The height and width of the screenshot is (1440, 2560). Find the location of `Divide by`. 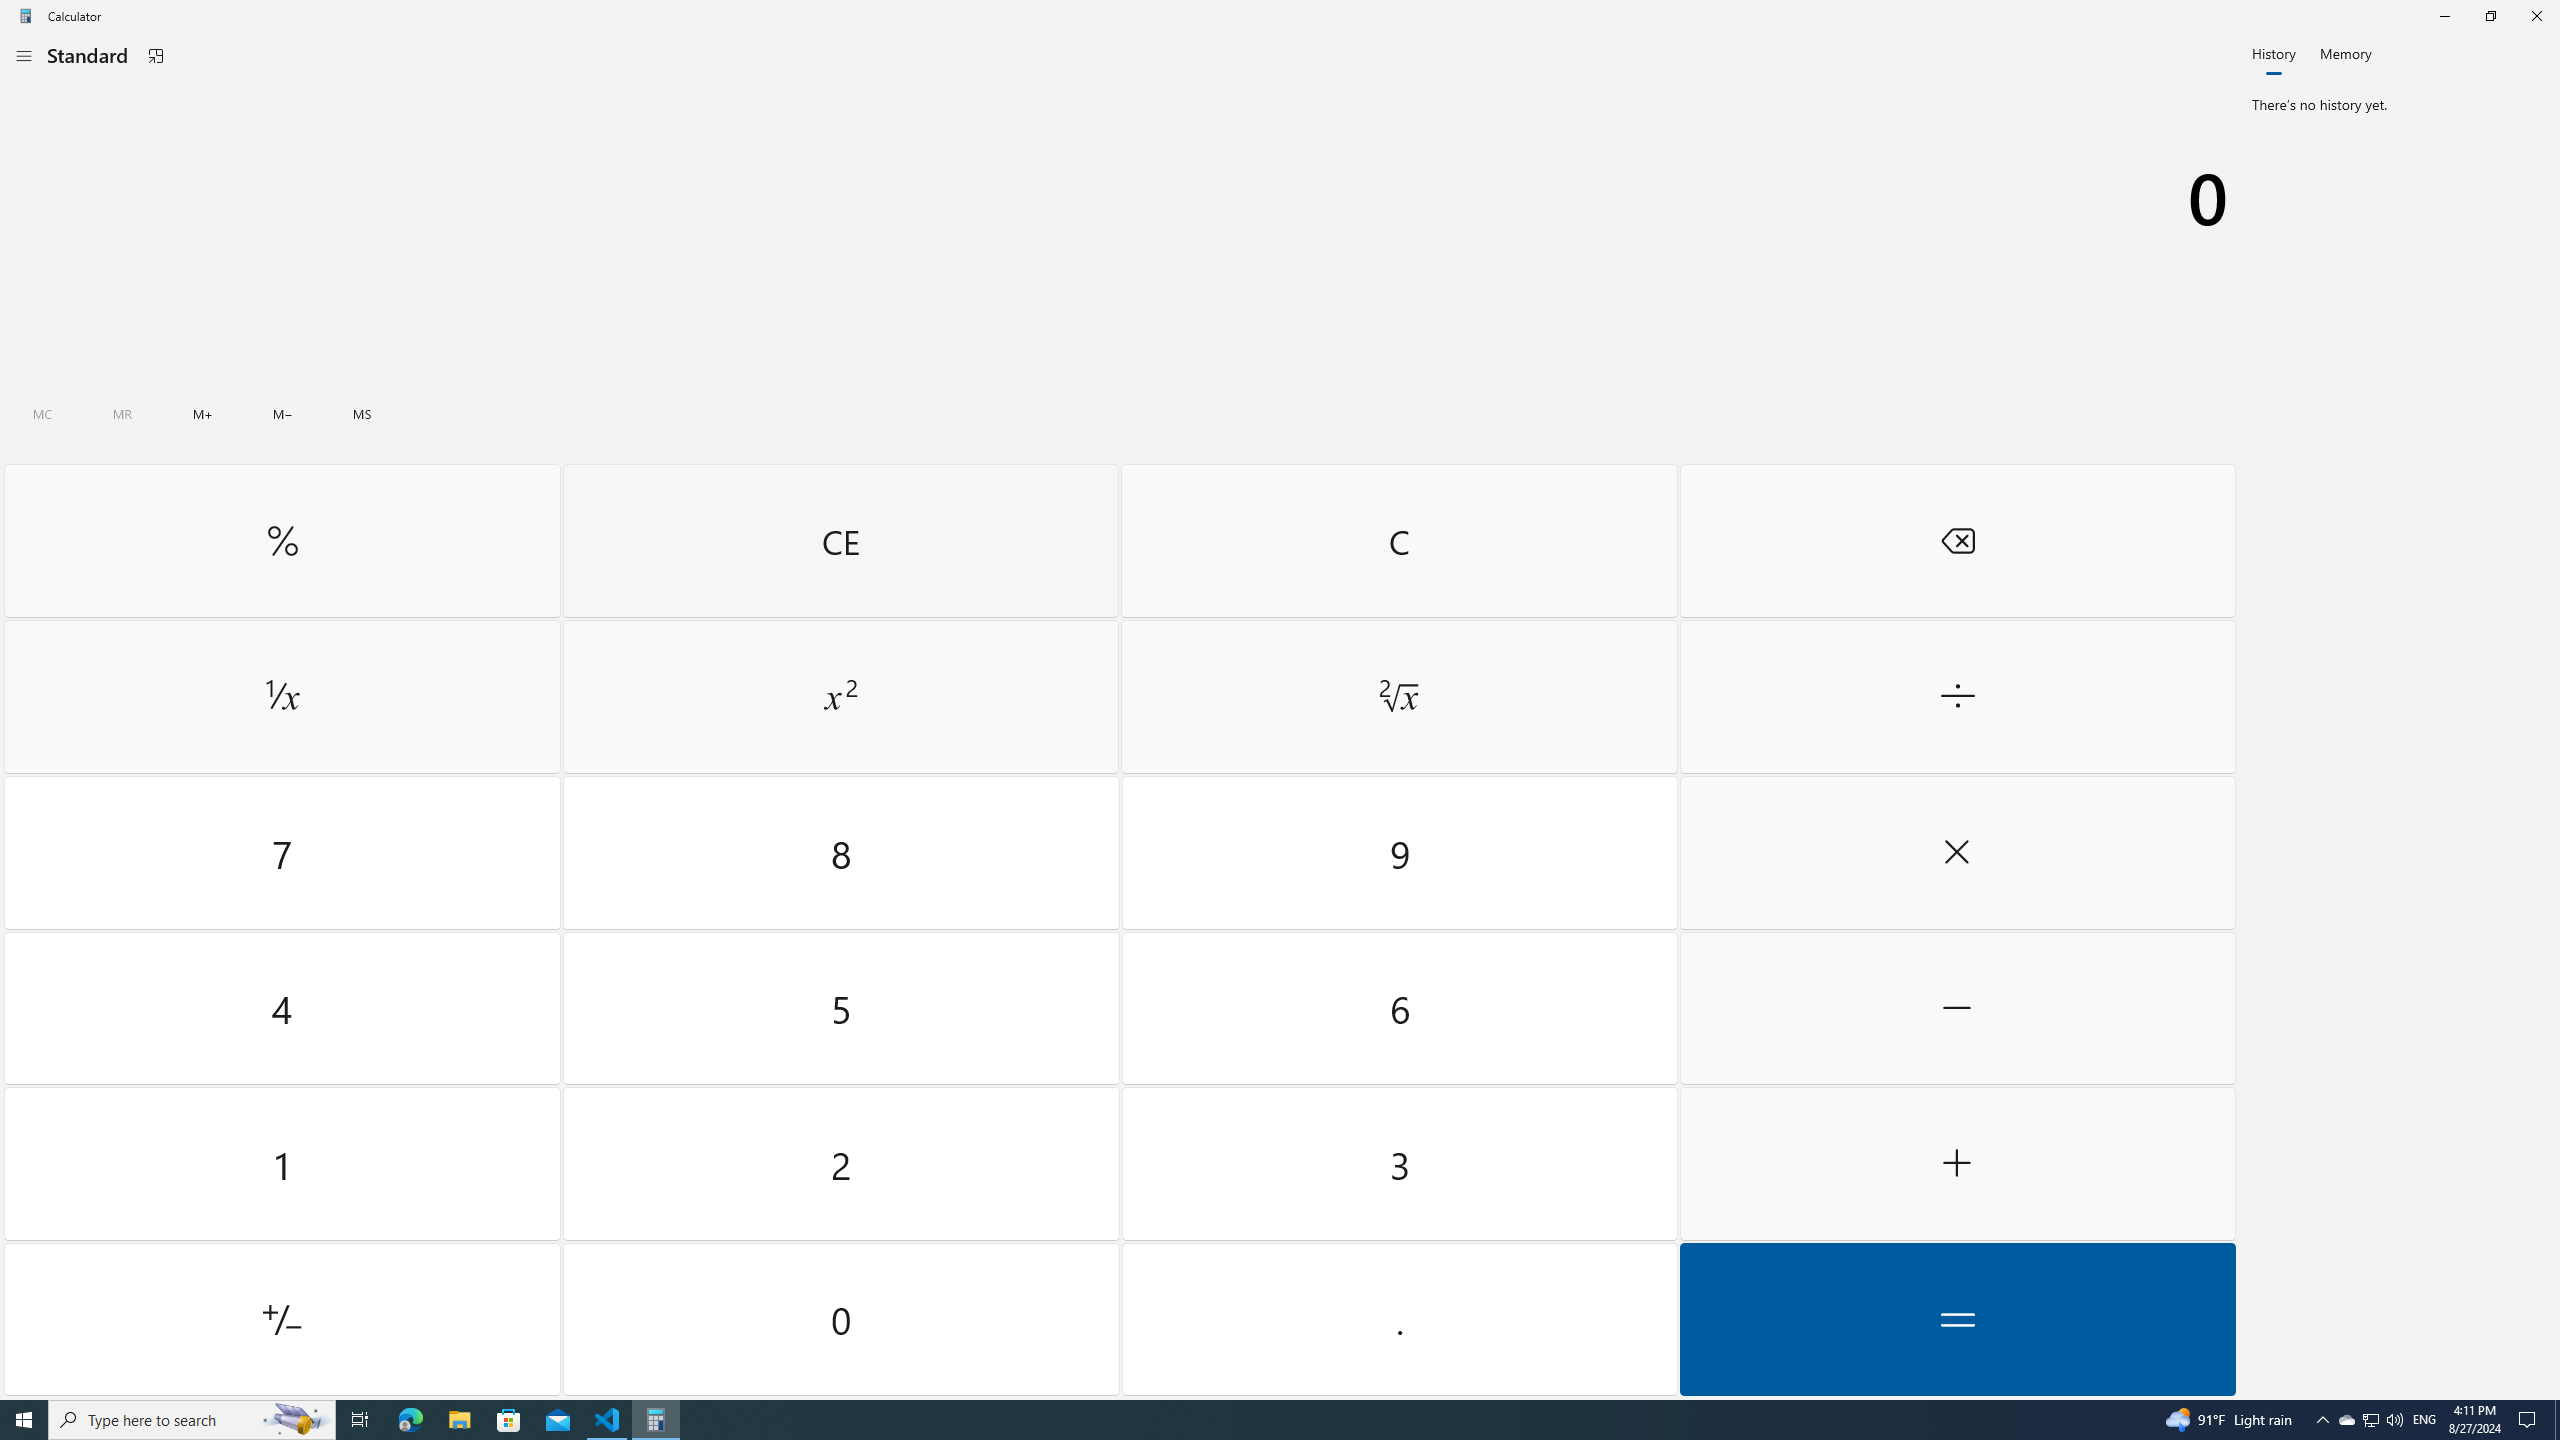

Divide by is located at coordinates (1956, 697).